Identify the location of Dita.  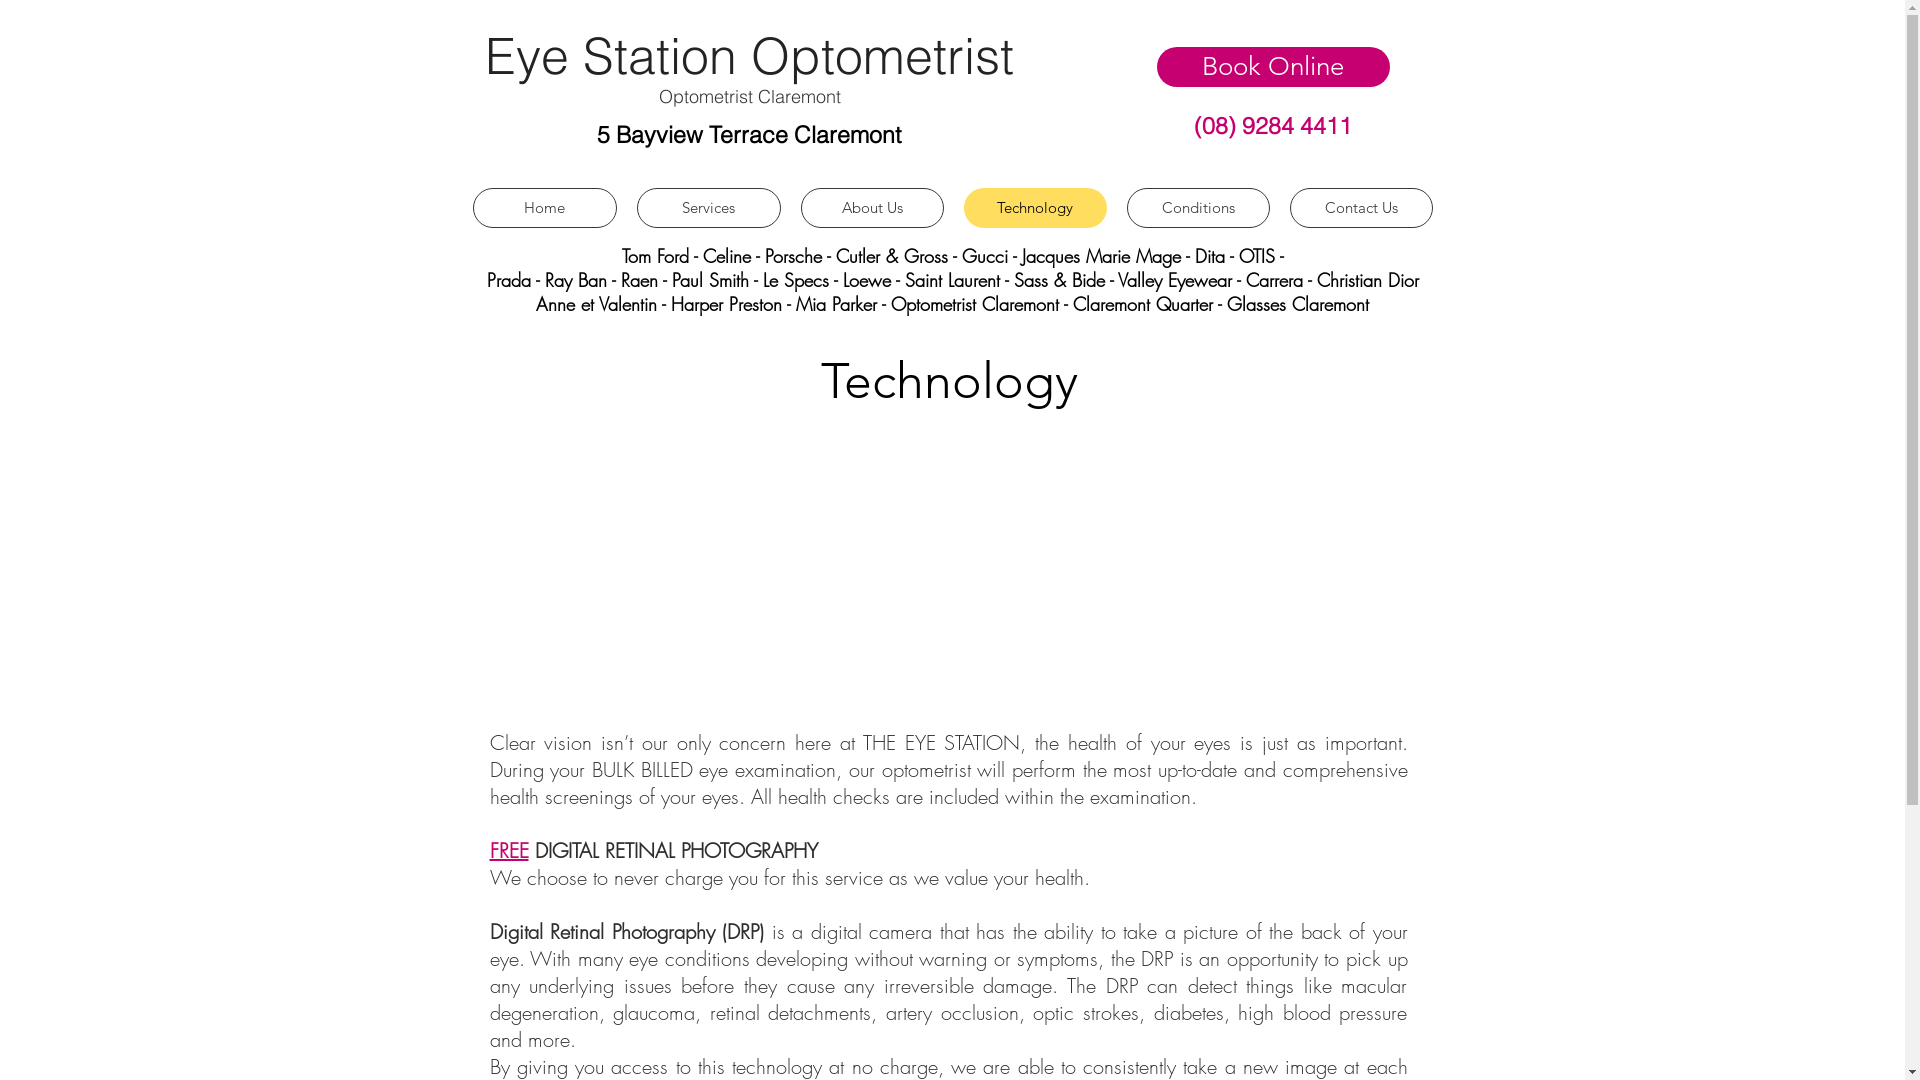
(146, 128).